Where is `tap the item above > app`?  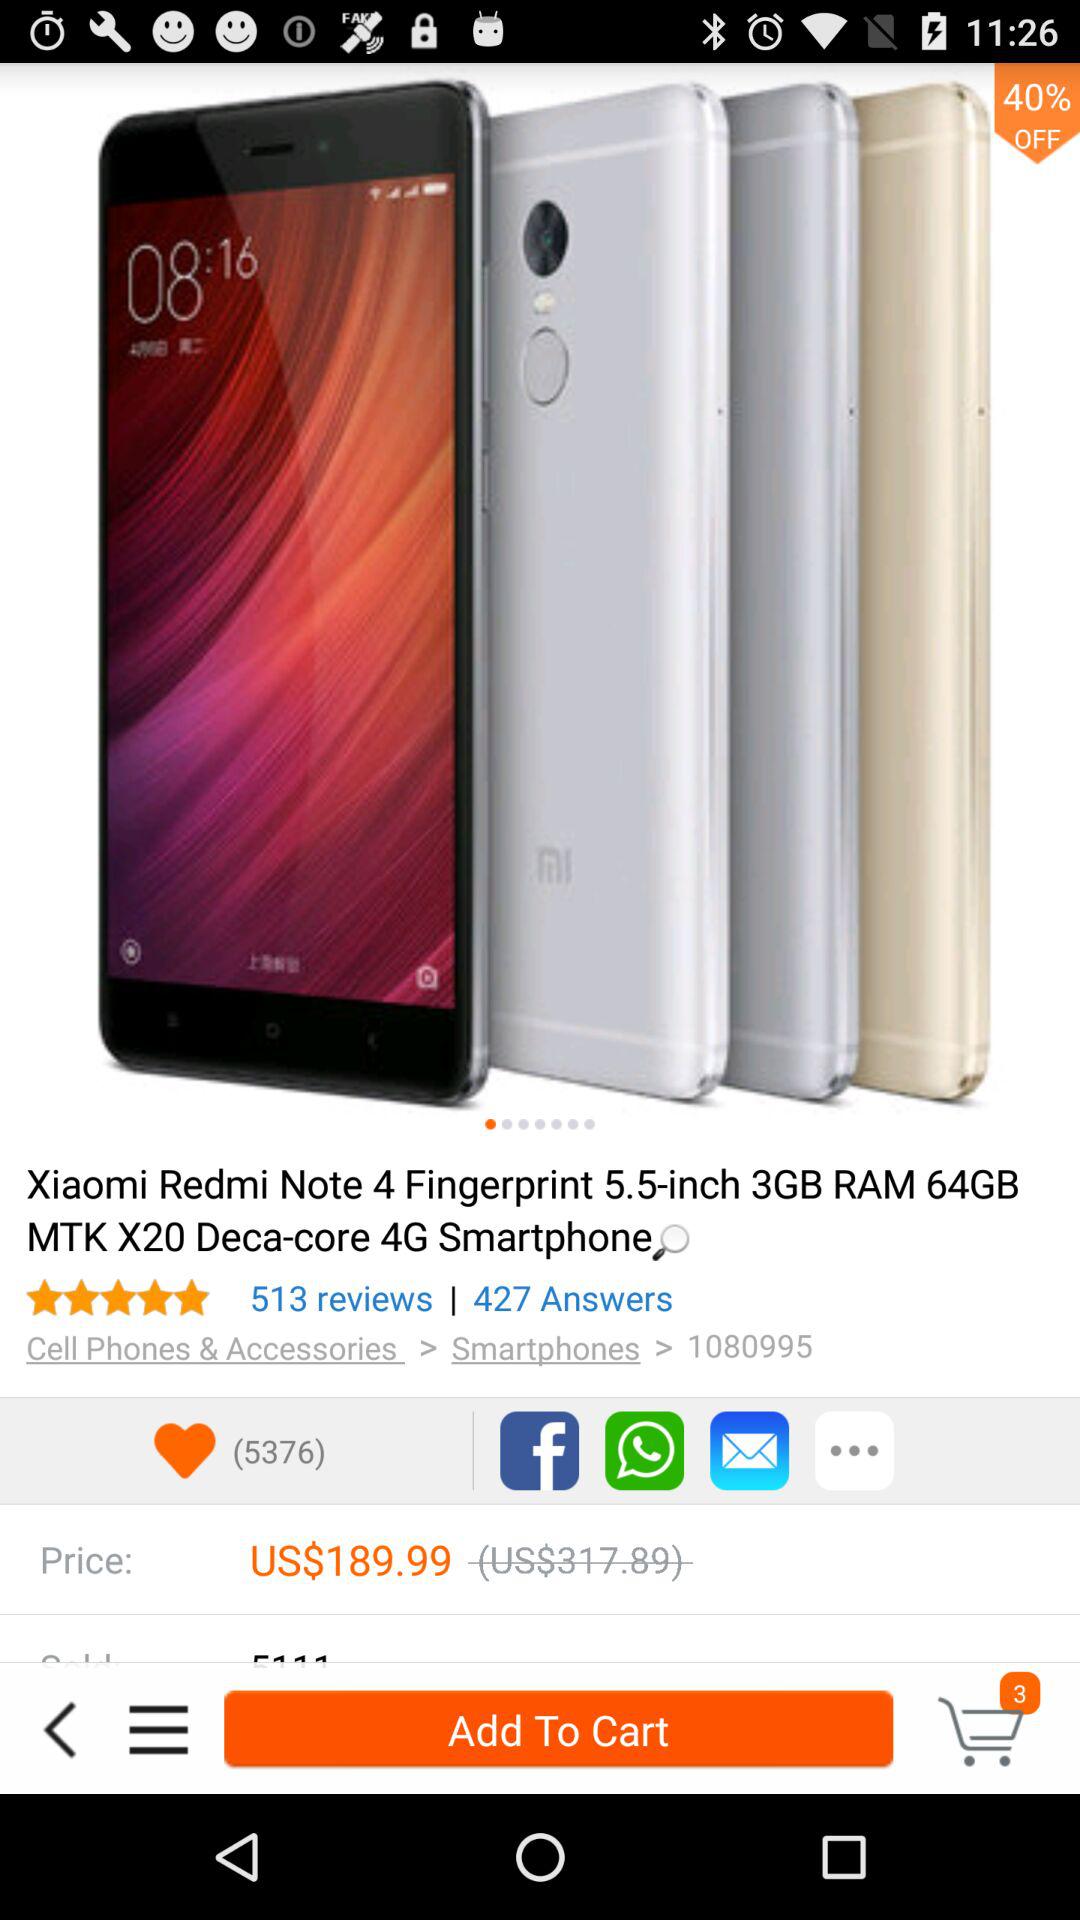
tap the item above > app is located at coordinates (341, 1297).